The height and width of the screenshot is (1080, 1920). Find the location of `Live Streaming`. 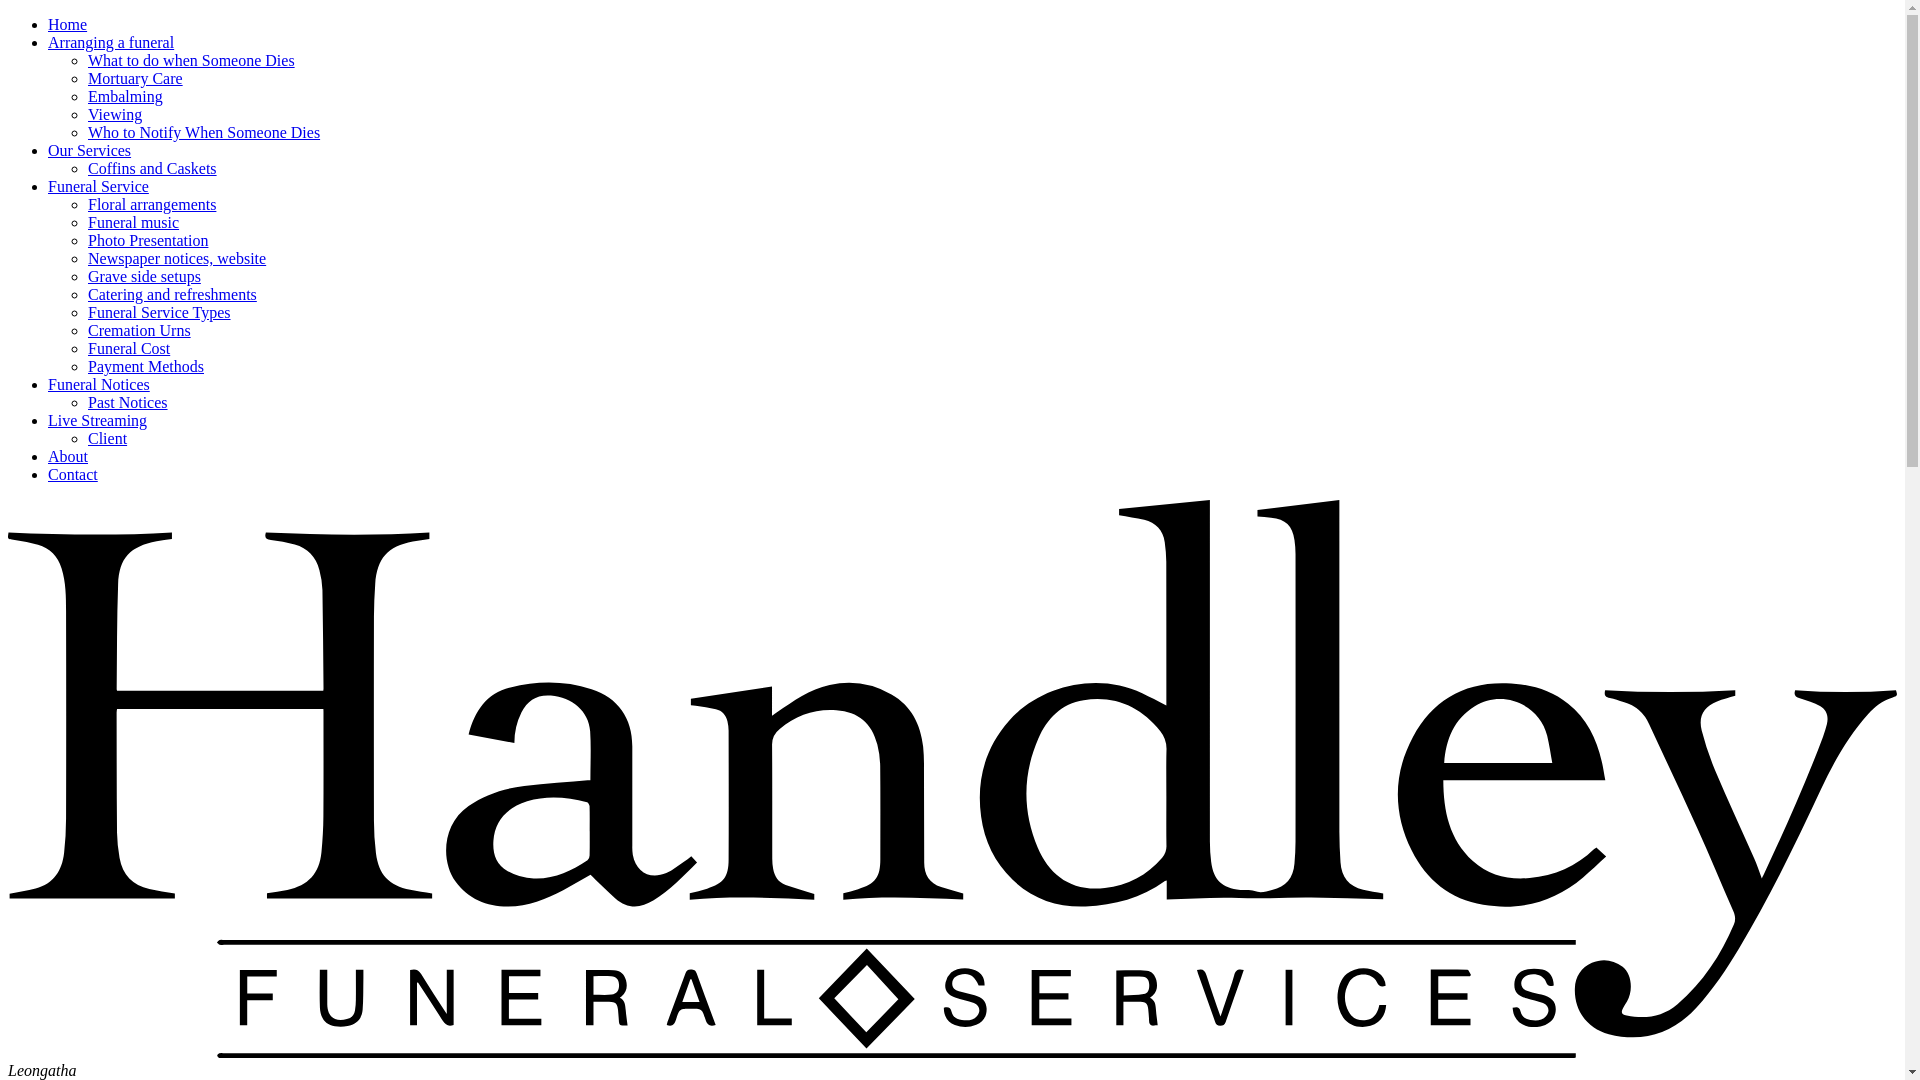

Live Streaming is located at coordinates (98, 420).